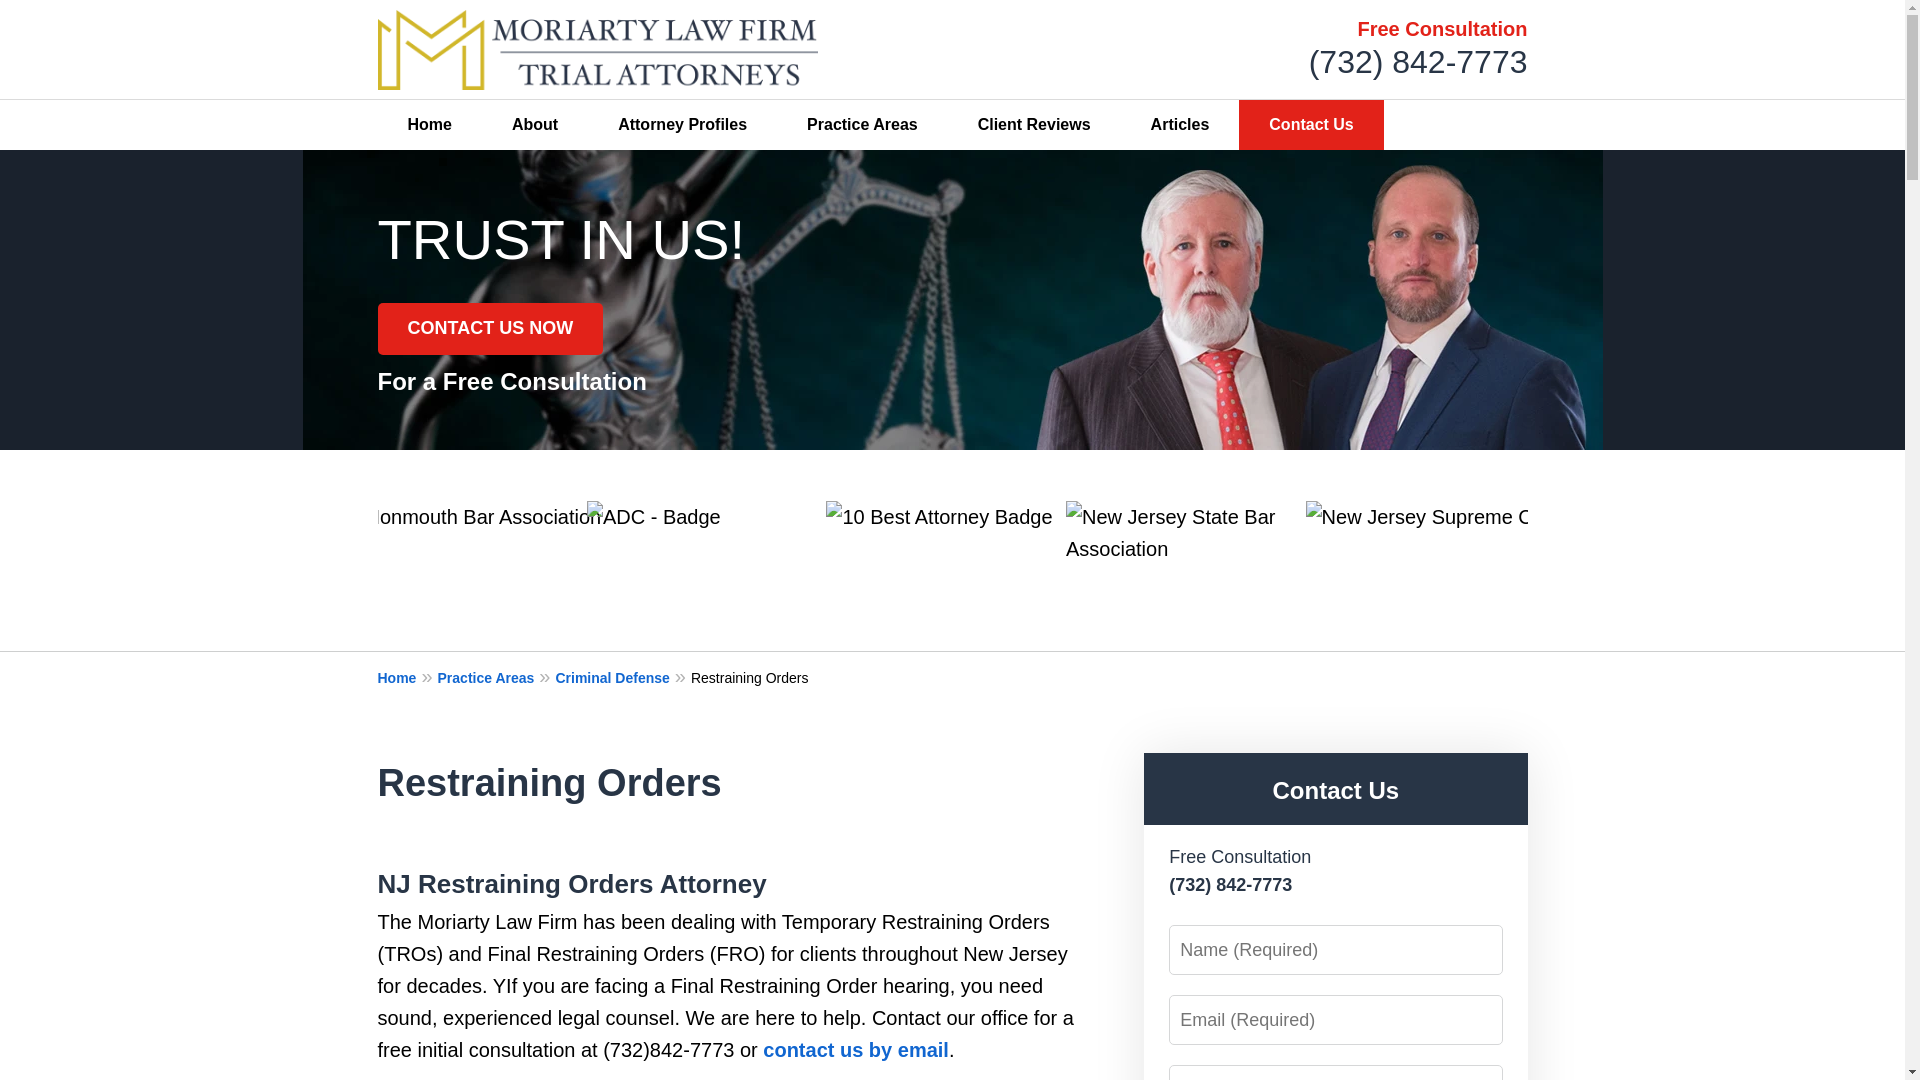  What do you see at coordinates (622, 676) in the screenshot?
I see `Criminal Defense` at bounding box center [622, 676].